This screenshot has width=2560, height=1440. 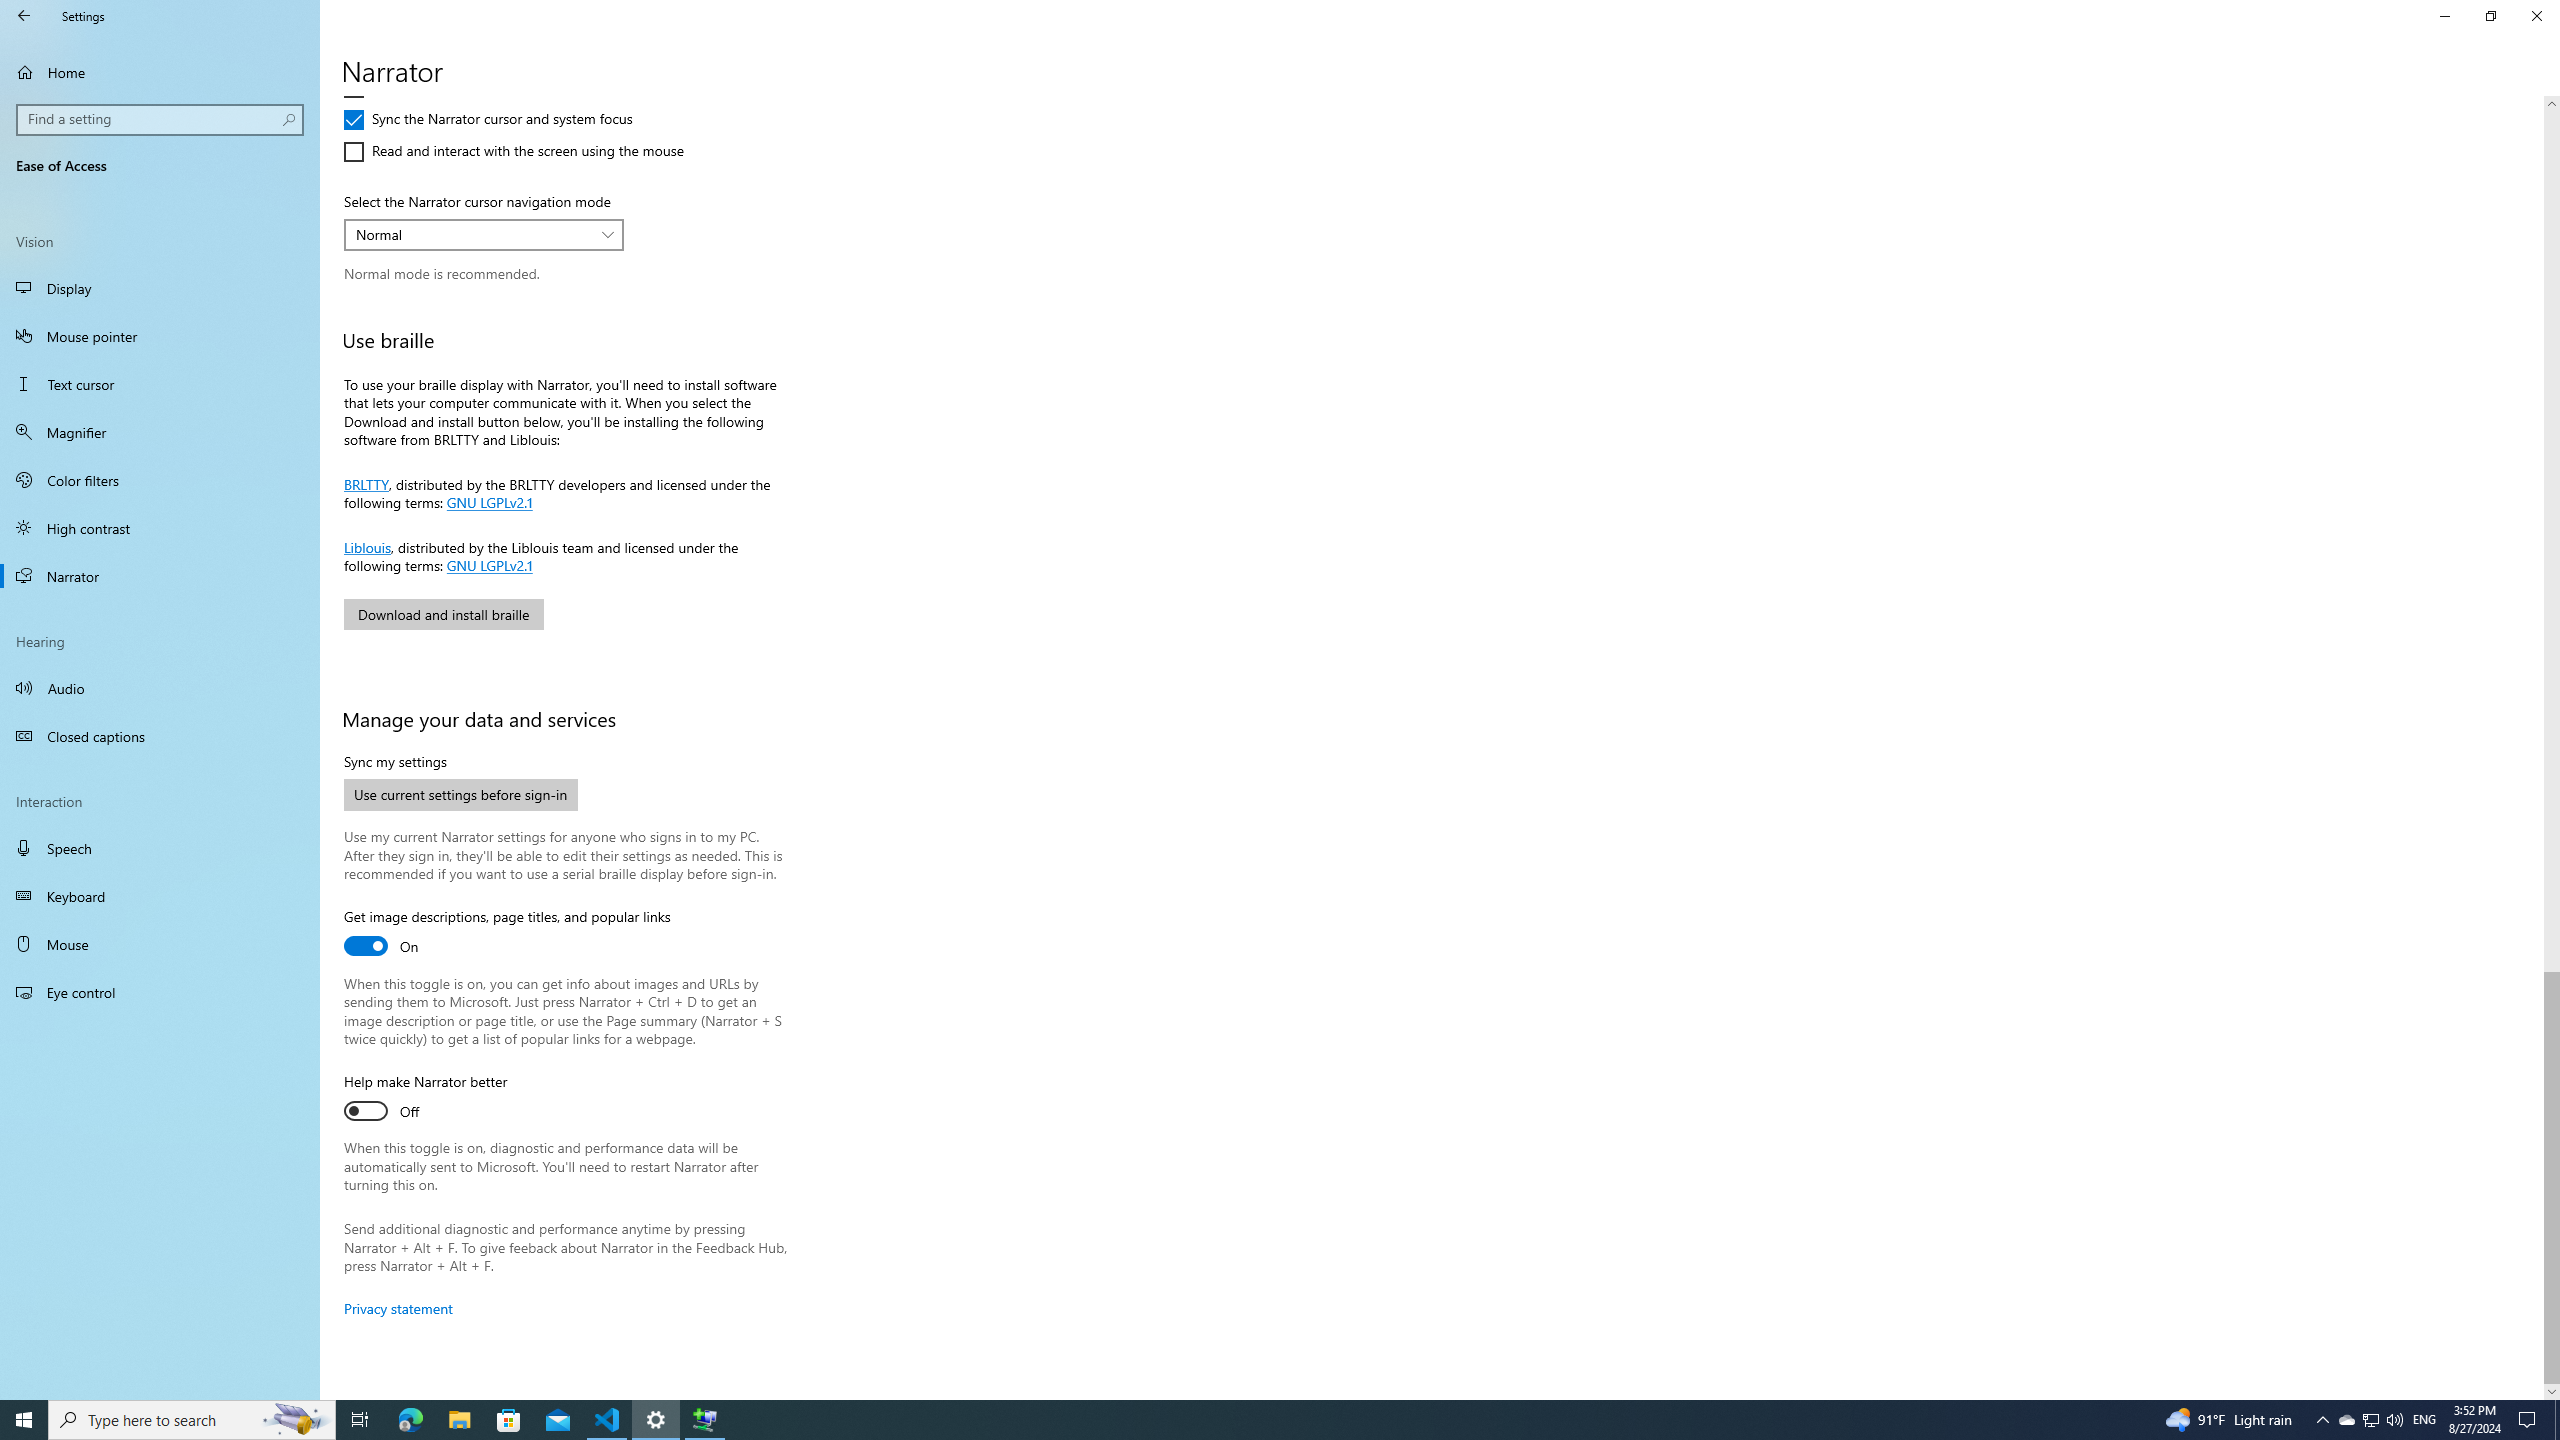 What do you see at coordinates (424, 1099) in the screenshot?
I see `Help make Narrator better` at bounding box center [424, 1099].